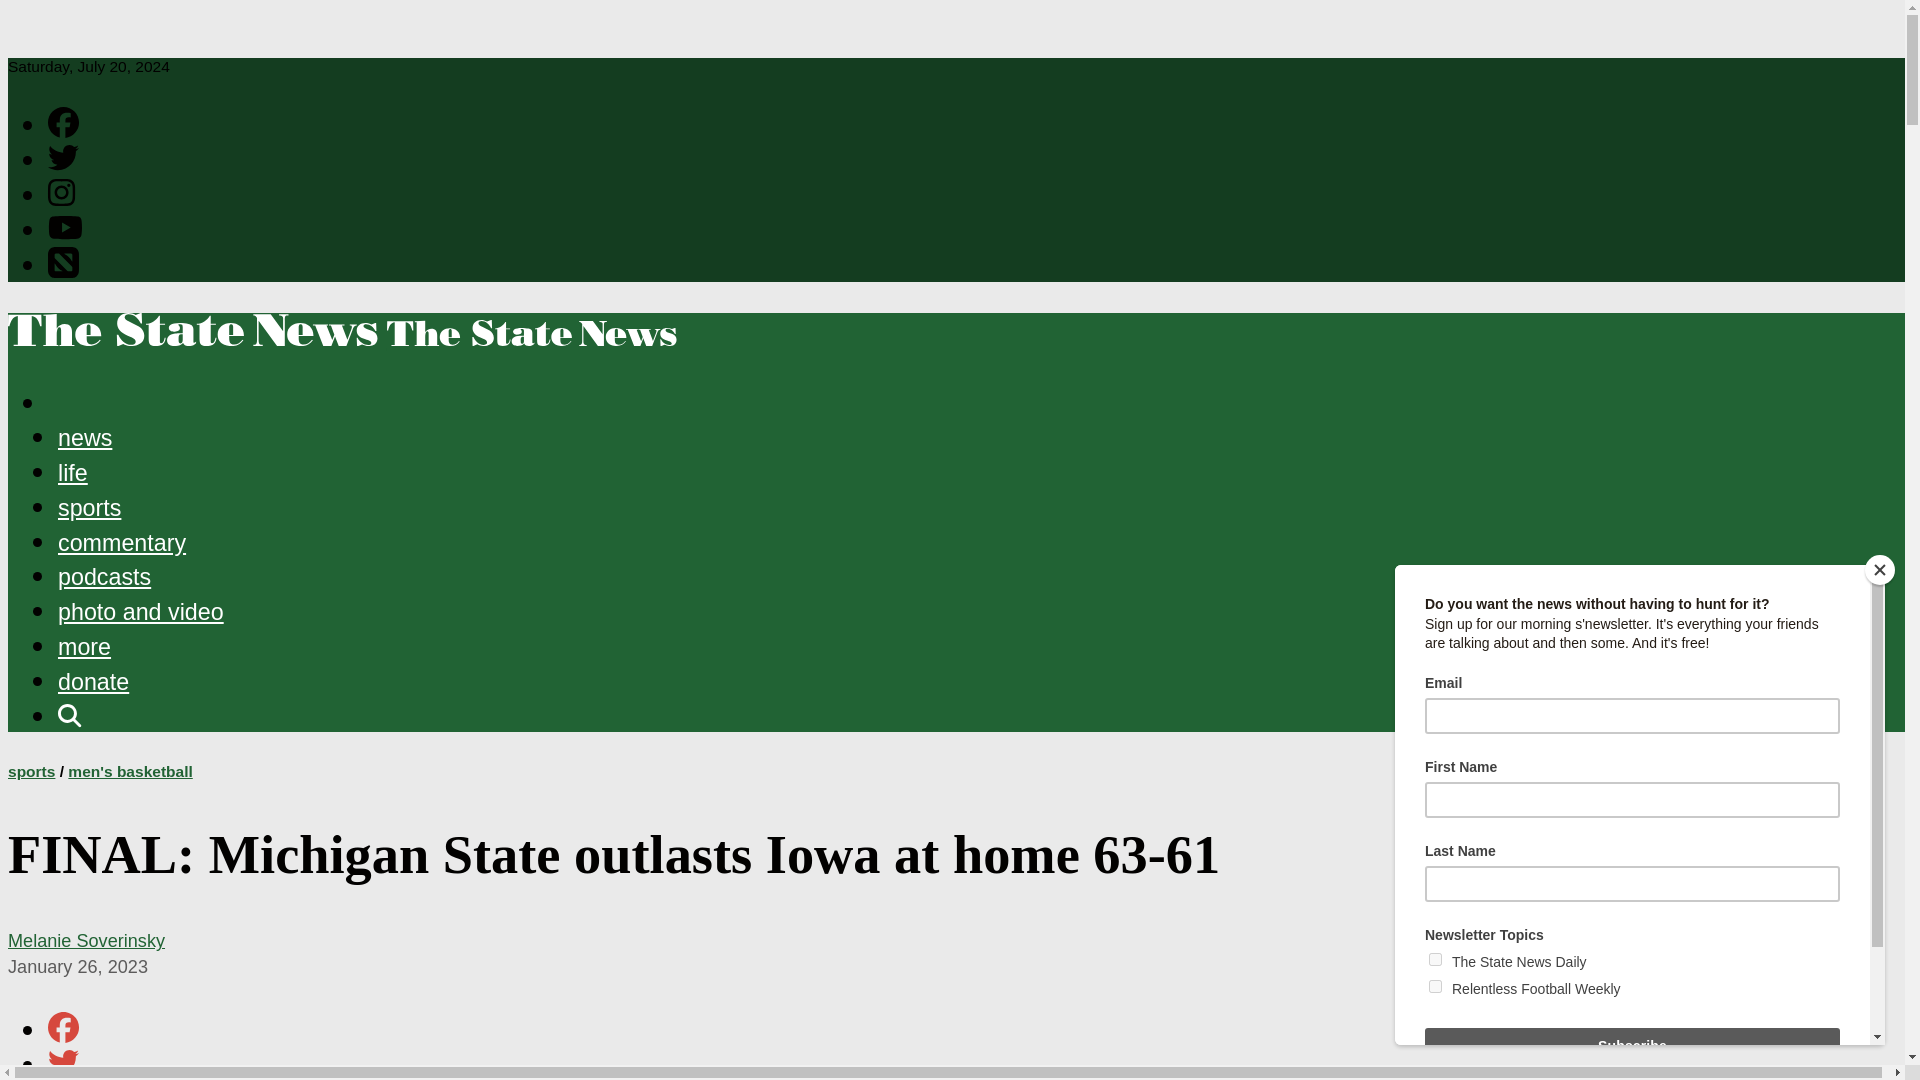 The image size is (1920, 1080). I want to click on more, so click(84, 646).